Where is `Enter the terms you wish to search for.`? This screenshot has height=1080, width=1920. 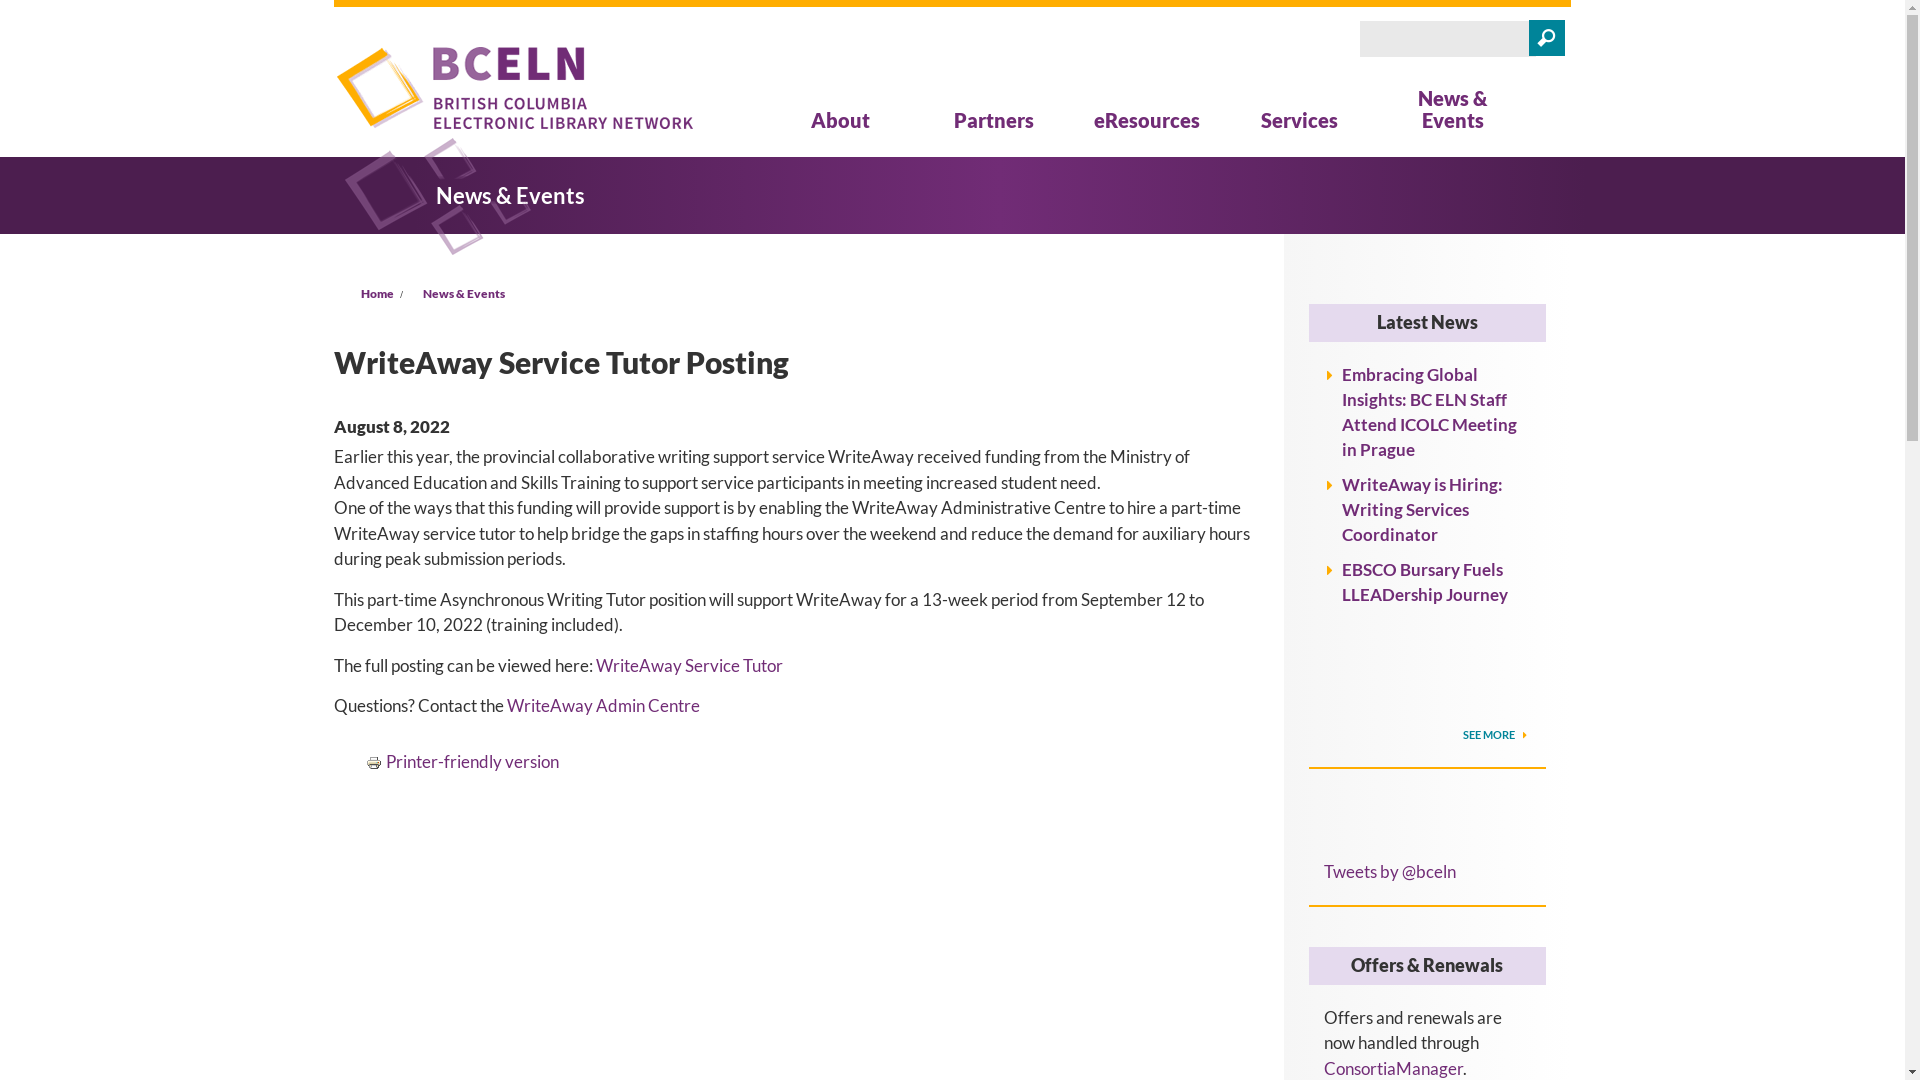 Enter the terms you wish to search for. is located at coordinates (1448, 39).